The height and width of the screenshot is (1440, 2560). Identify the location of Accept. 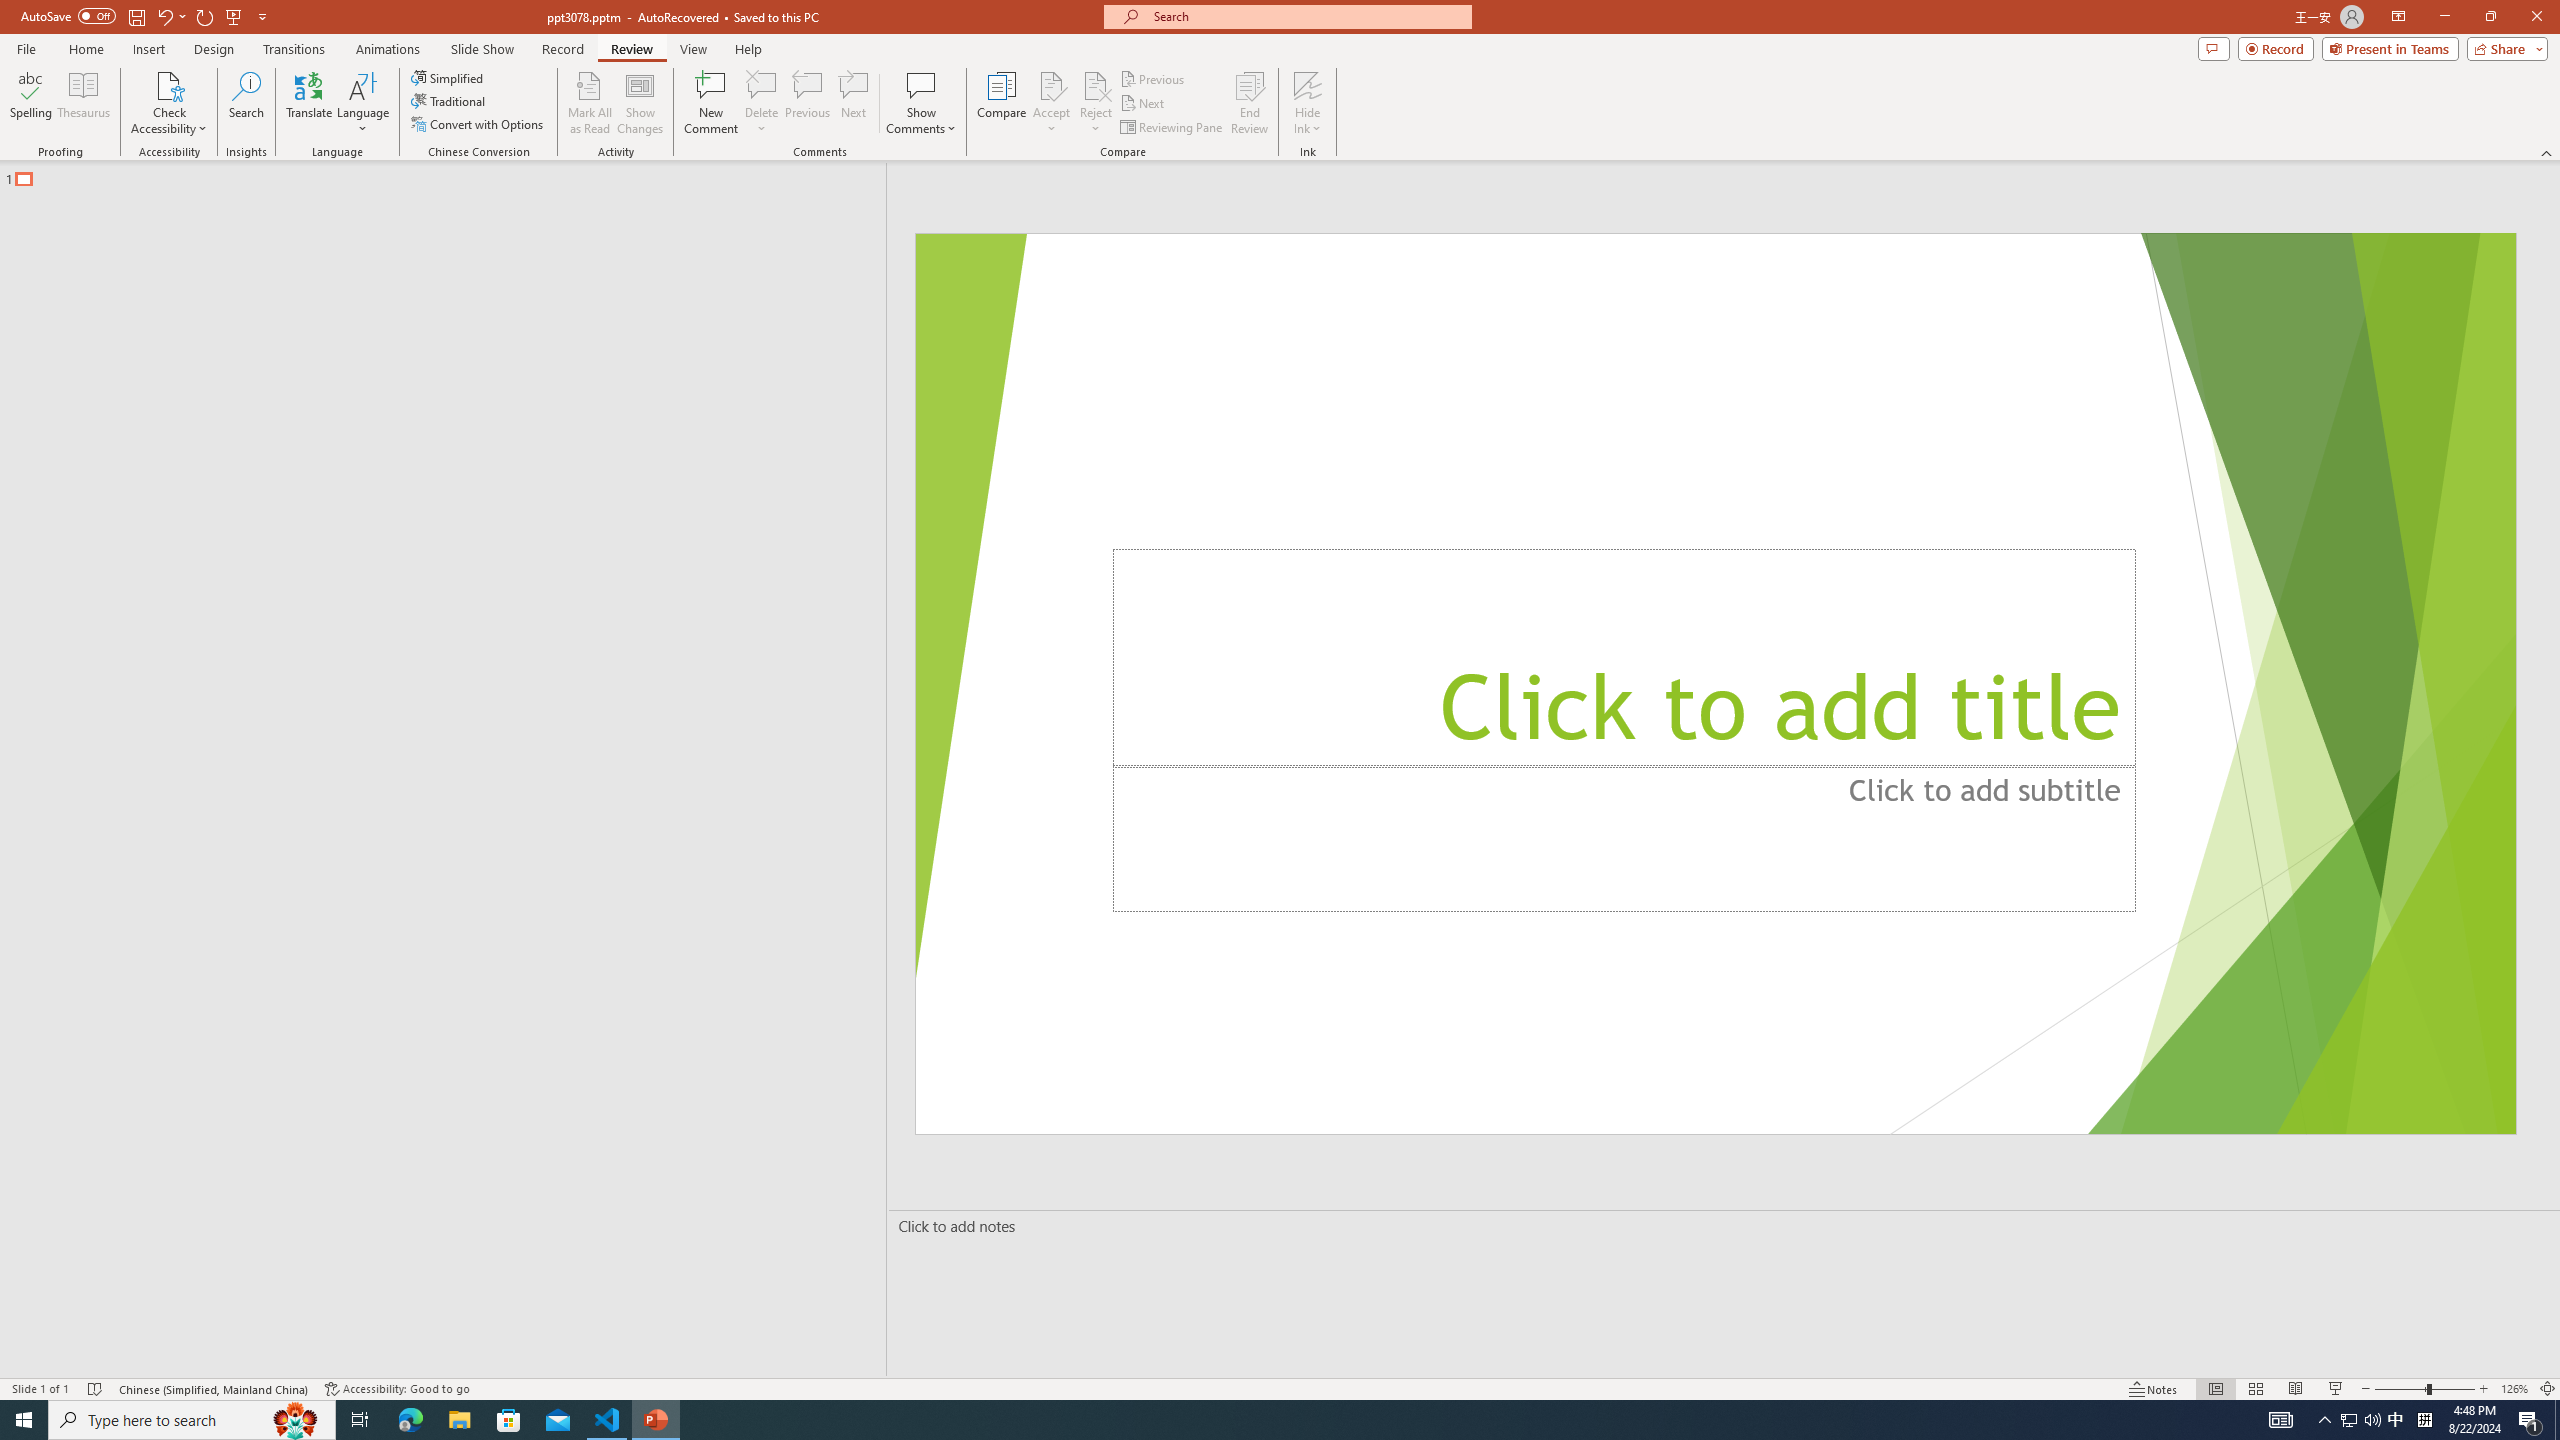
(1052, 103).